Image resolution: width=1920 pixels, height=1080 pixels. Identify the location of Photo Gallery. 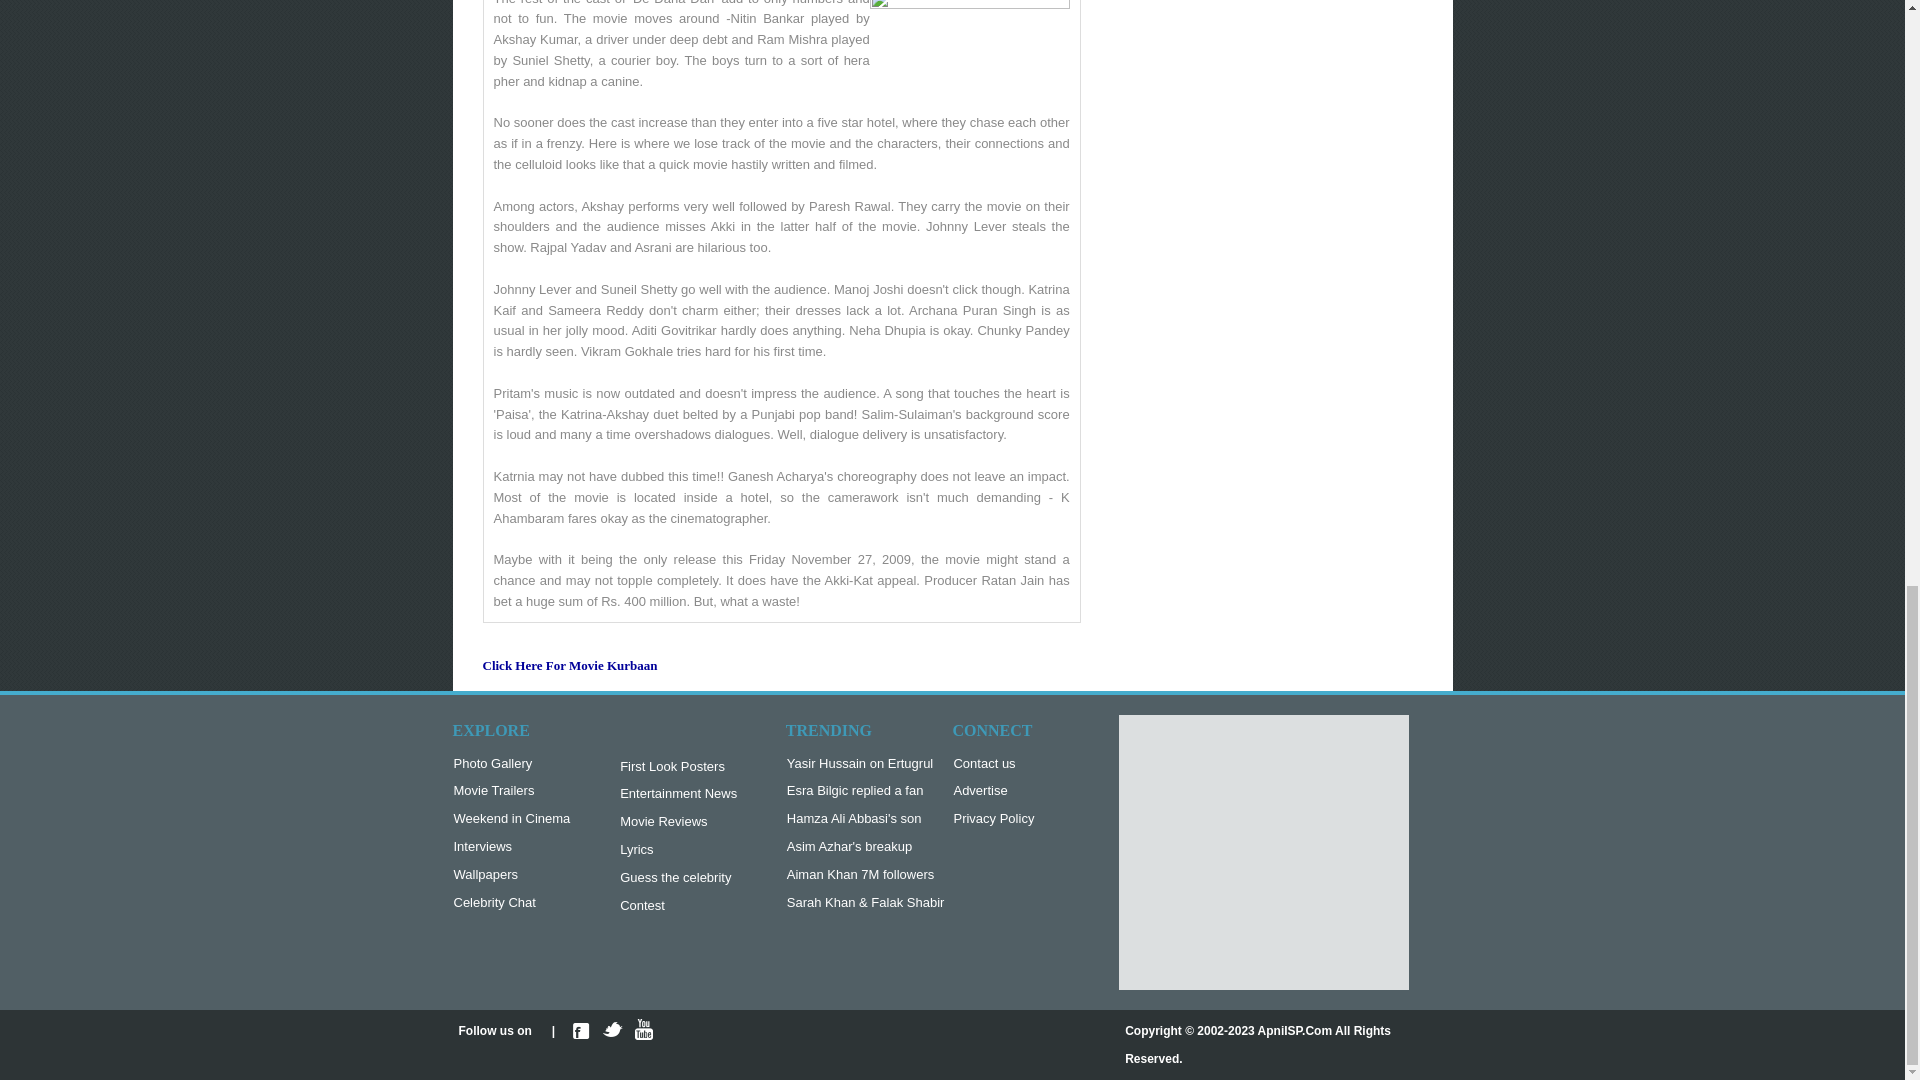
(512, 764).